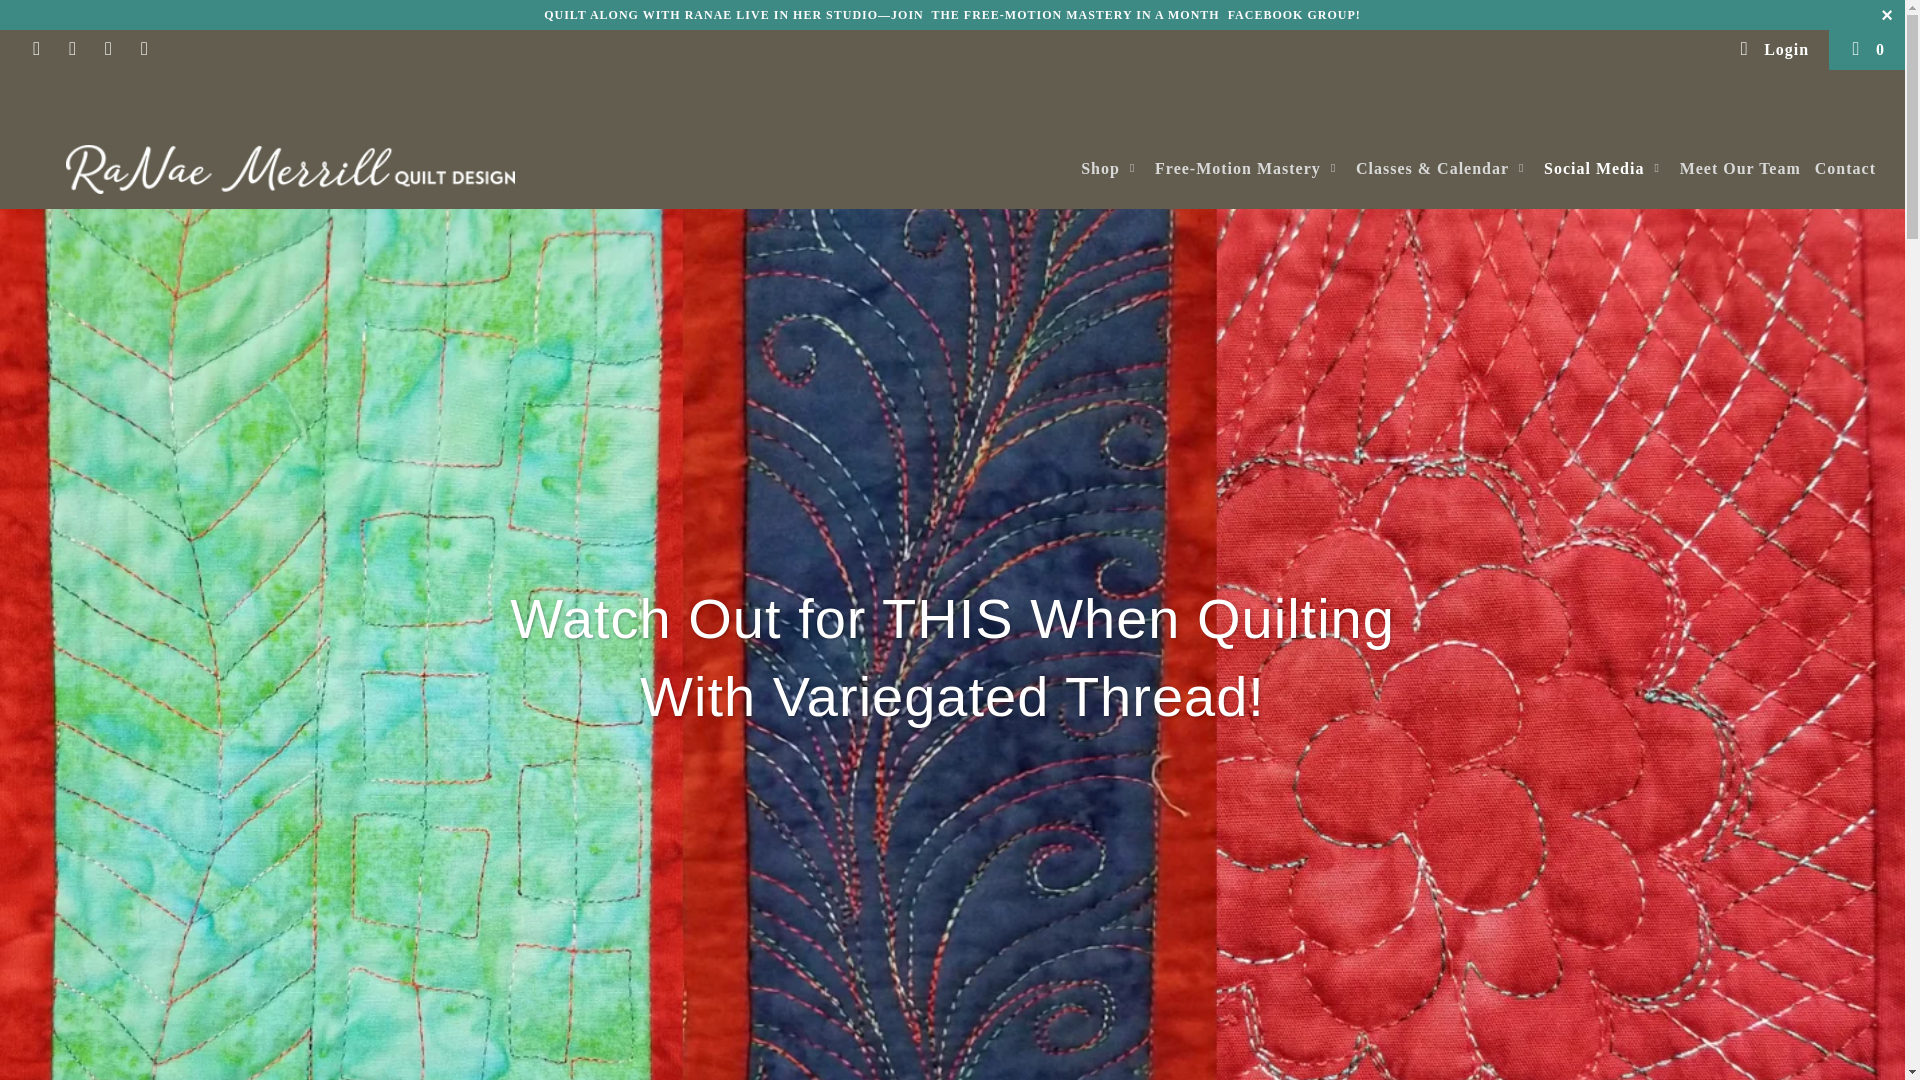 This screenshot has height=1080, width=1920. I want to click on RaNae Merrill Quilt Design on Facebook, so click(35, 50).